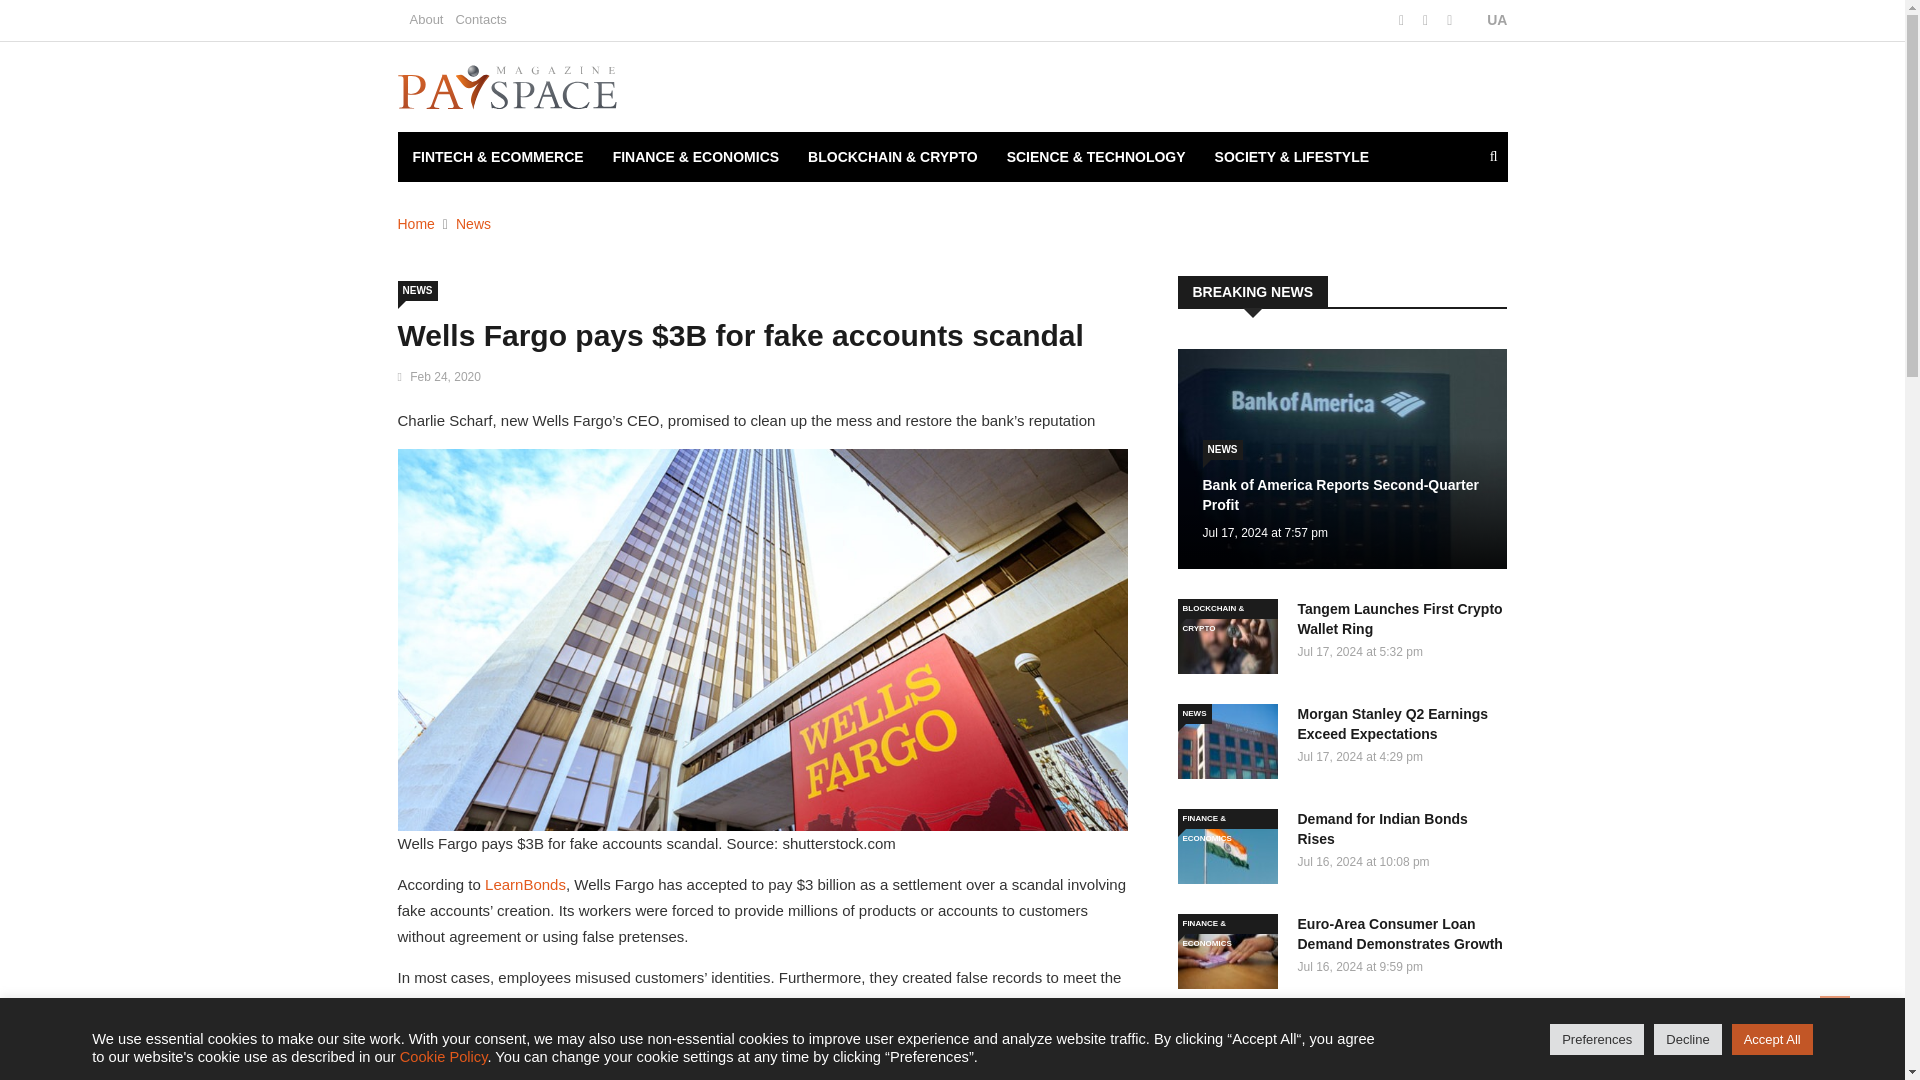 The image size is (1920, 1080). What do you see at coordinates (1486, 20) in the screenshot?
I see `UA` at bounding box center [1486, 20].